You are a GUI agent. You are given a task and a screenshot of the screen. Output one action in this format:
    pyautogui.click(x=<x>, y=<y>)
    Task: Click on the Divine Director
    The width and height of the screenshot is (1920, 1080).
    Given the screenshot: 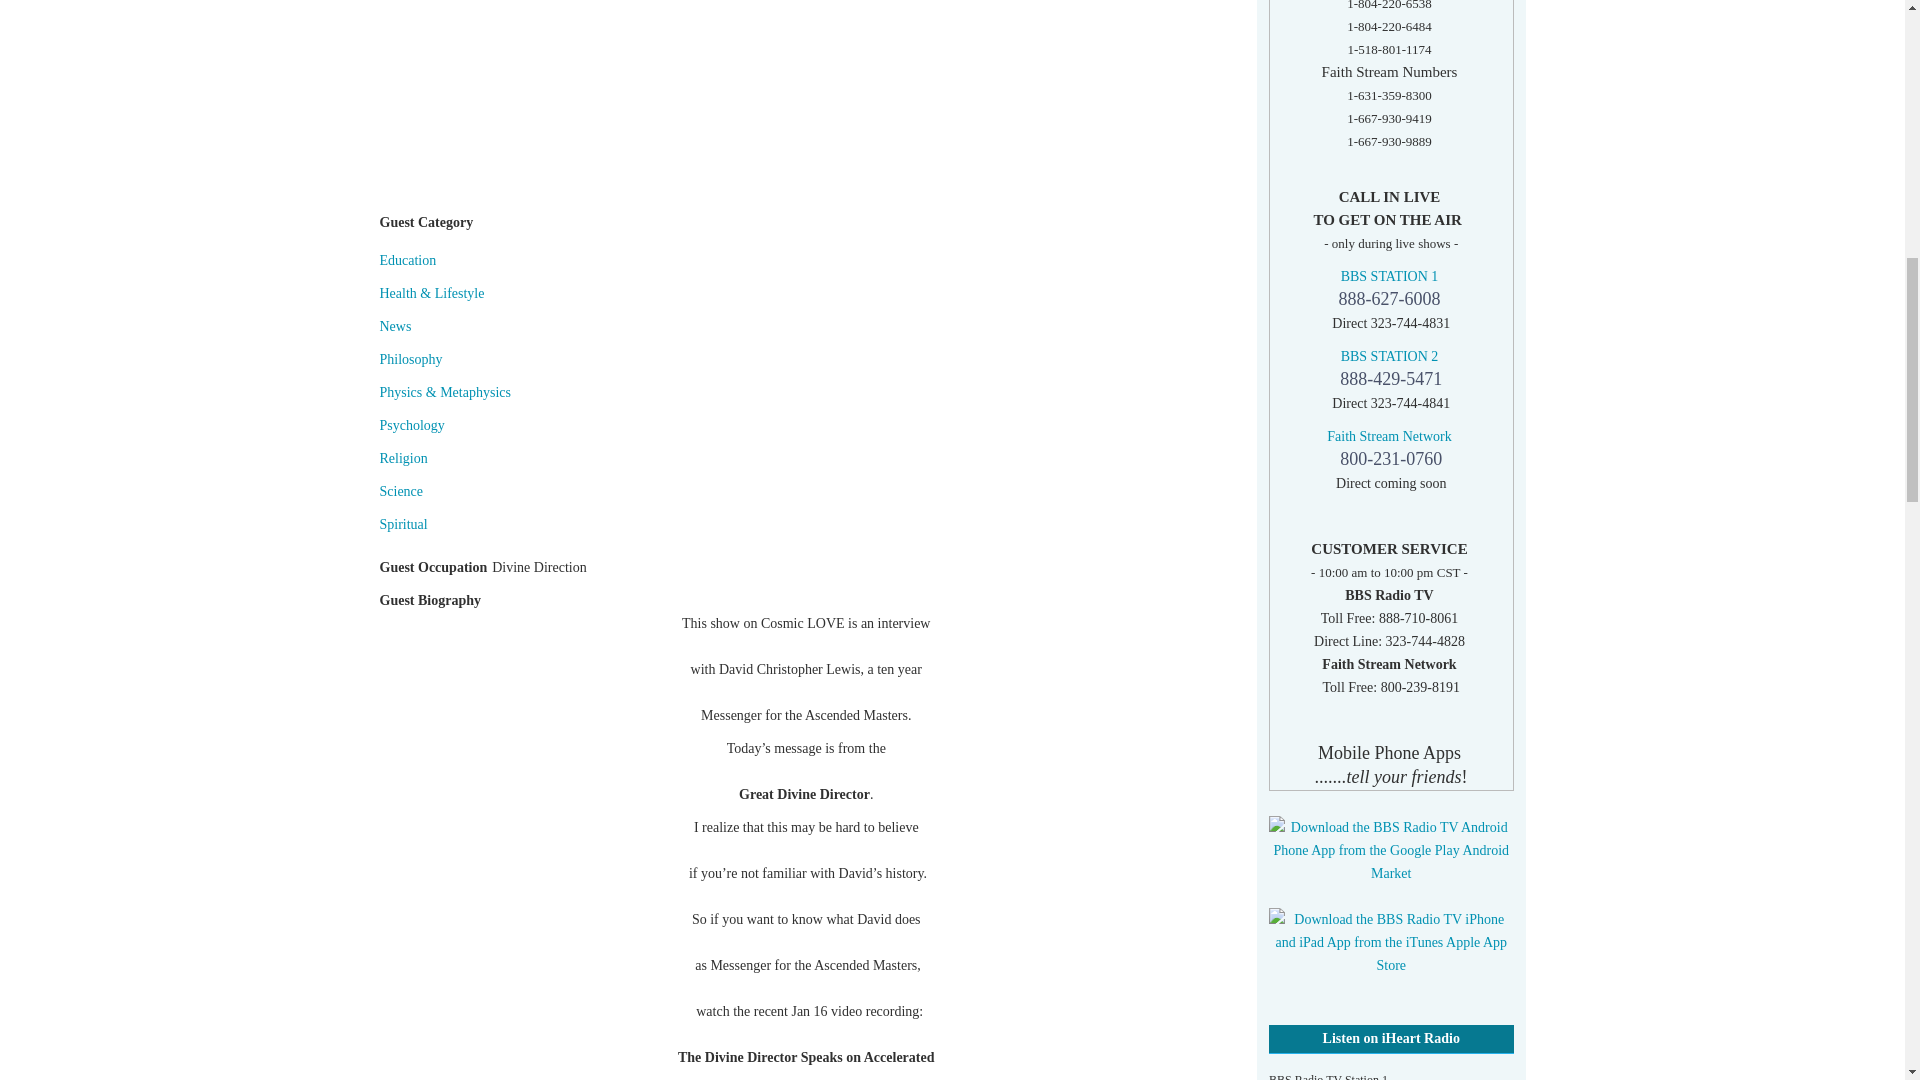 What is the action you would take?
    pyautogui.click(x=806, y=83)
    